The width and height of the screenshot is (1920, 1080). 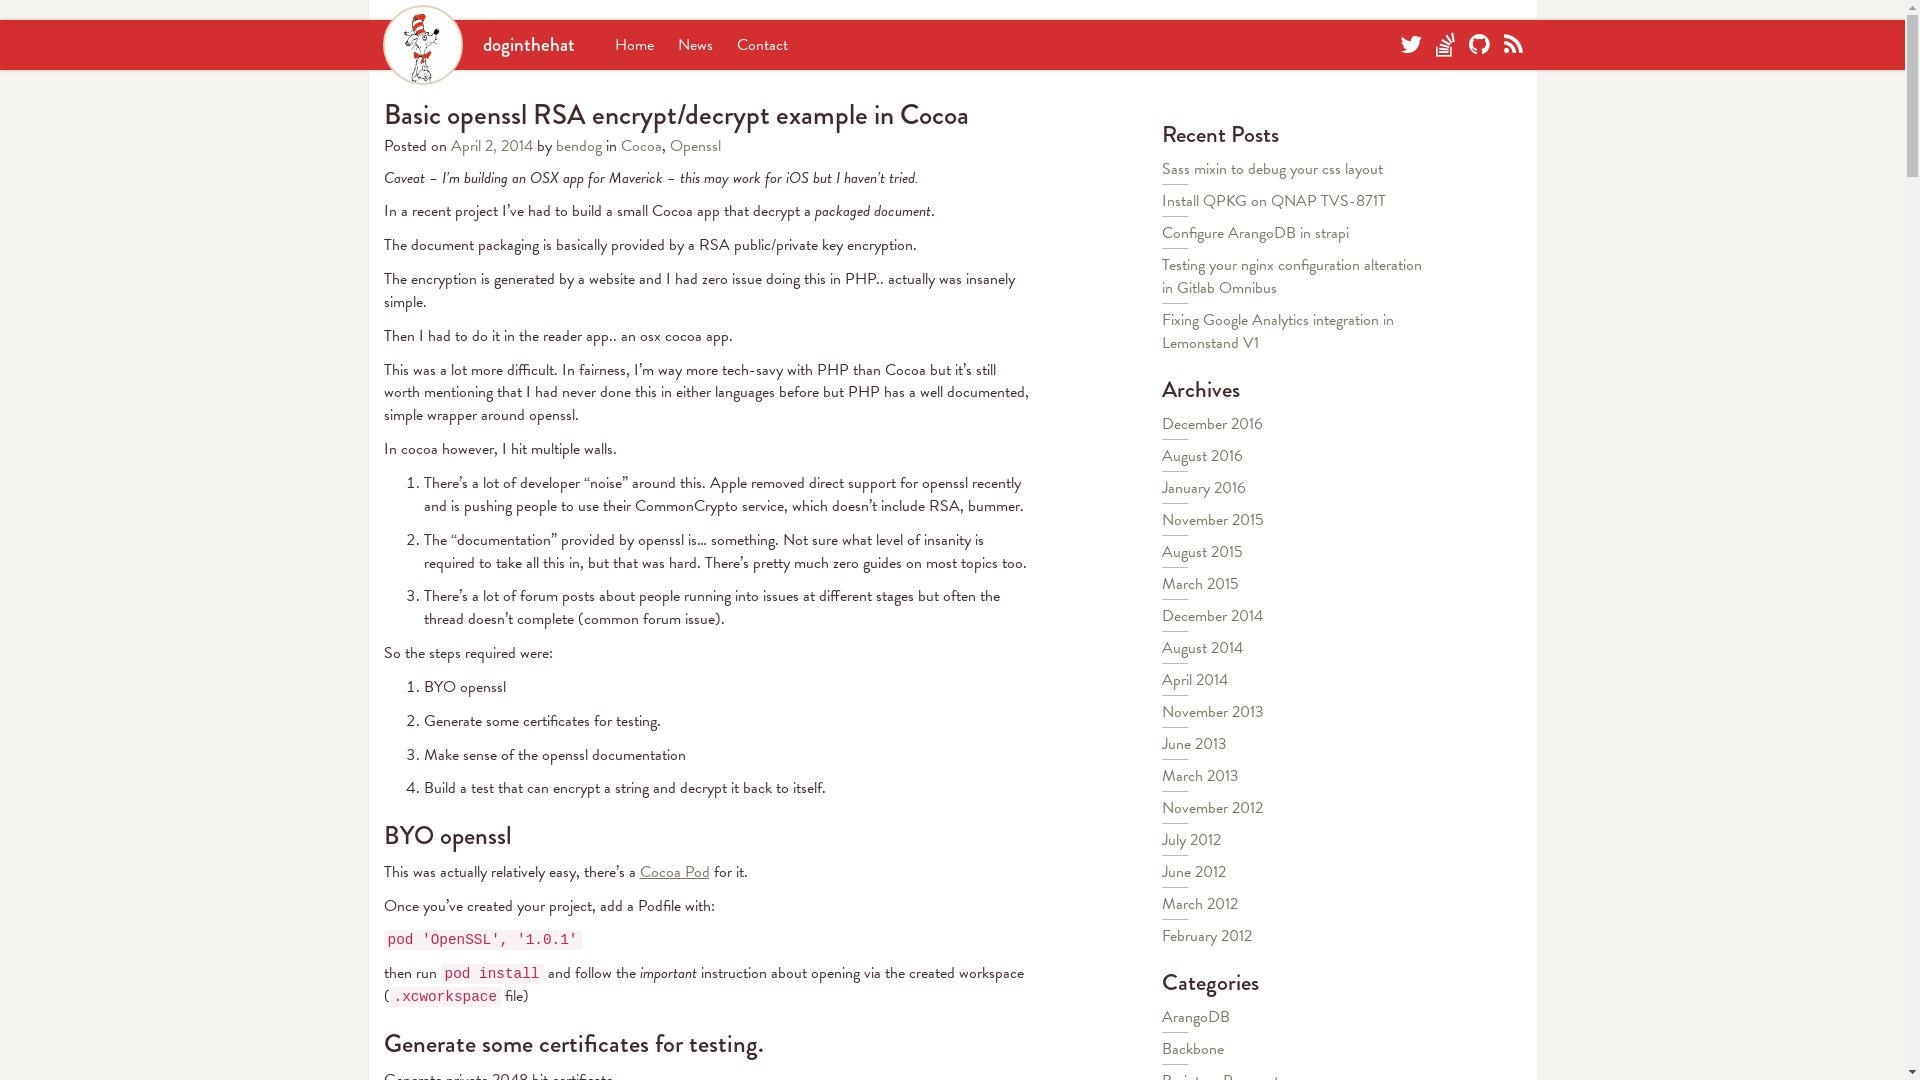 What do you see at coordinates (493, 146) in the screenshot?
I see `April 2, 2014` at bounding box center [493, 146].